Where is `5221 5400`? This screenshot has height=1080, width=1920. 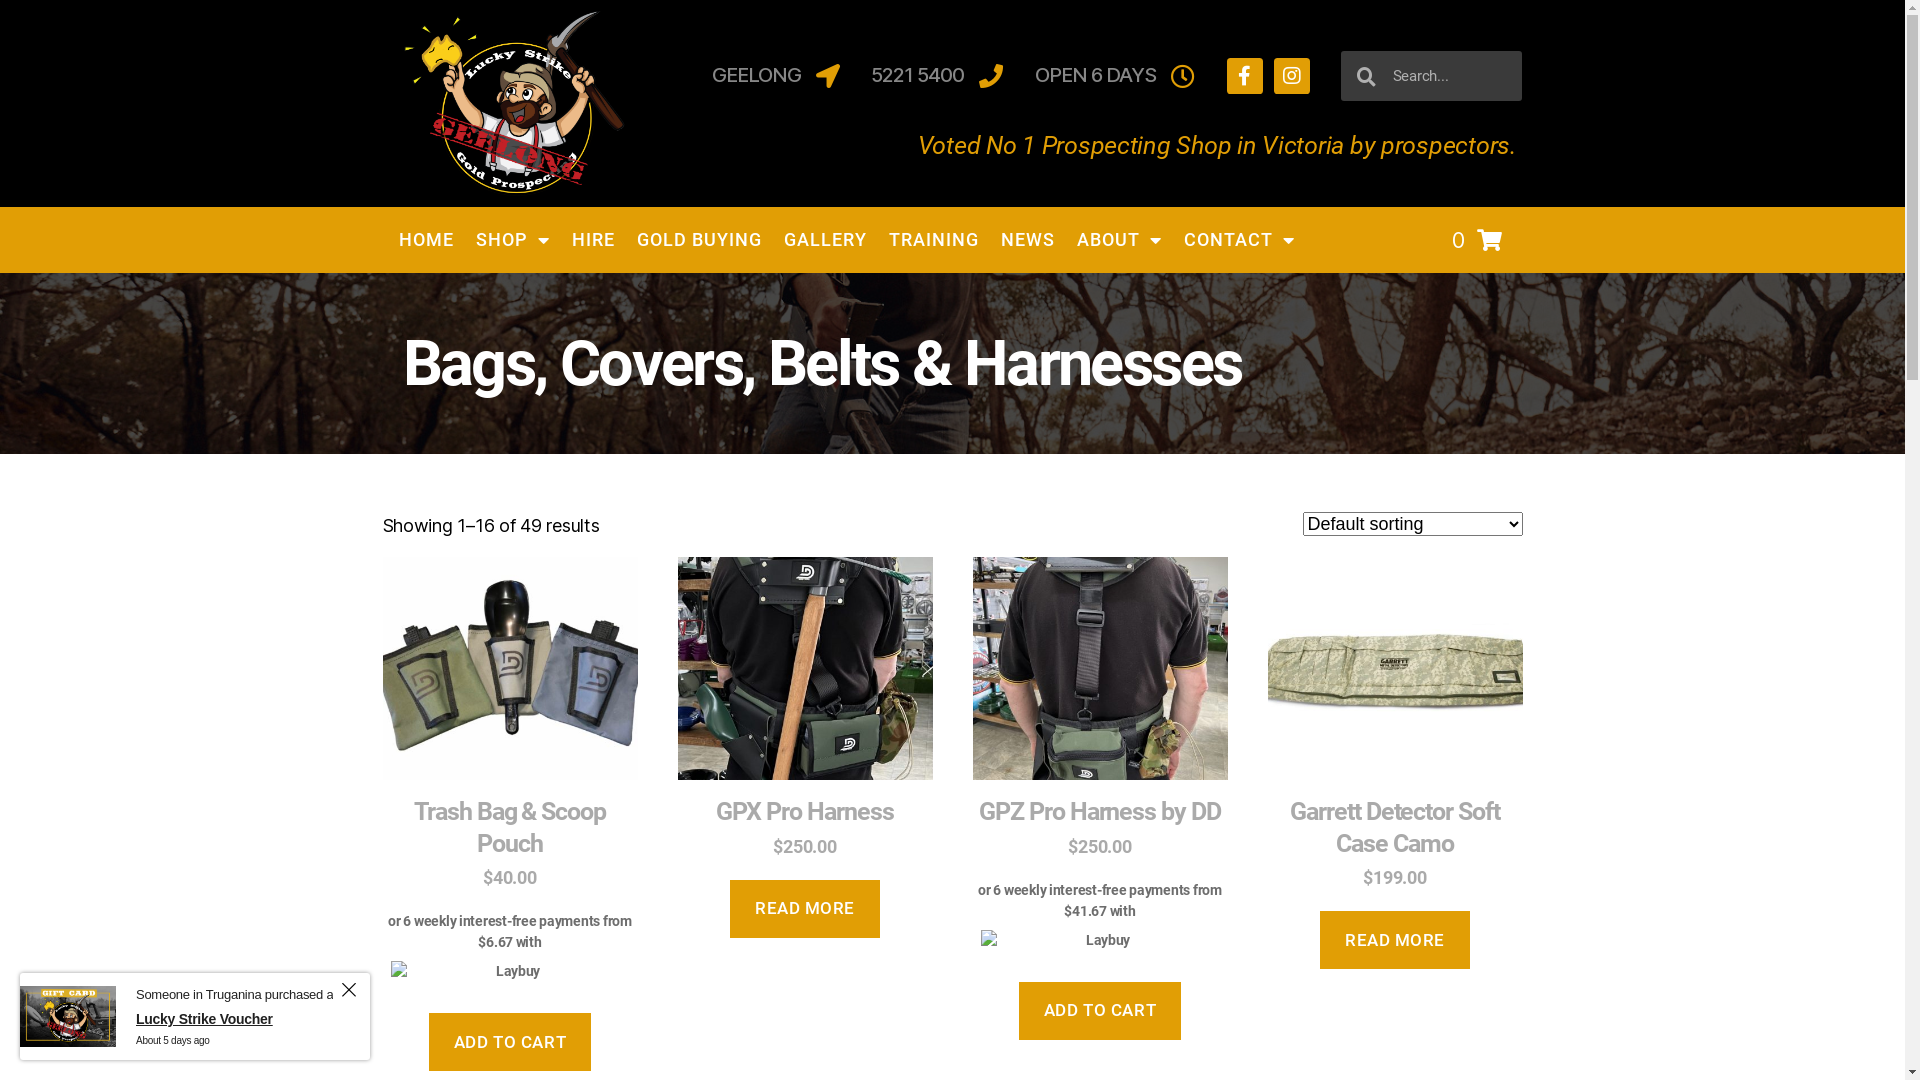 5221 5400 is located at coordinates (936, 76).